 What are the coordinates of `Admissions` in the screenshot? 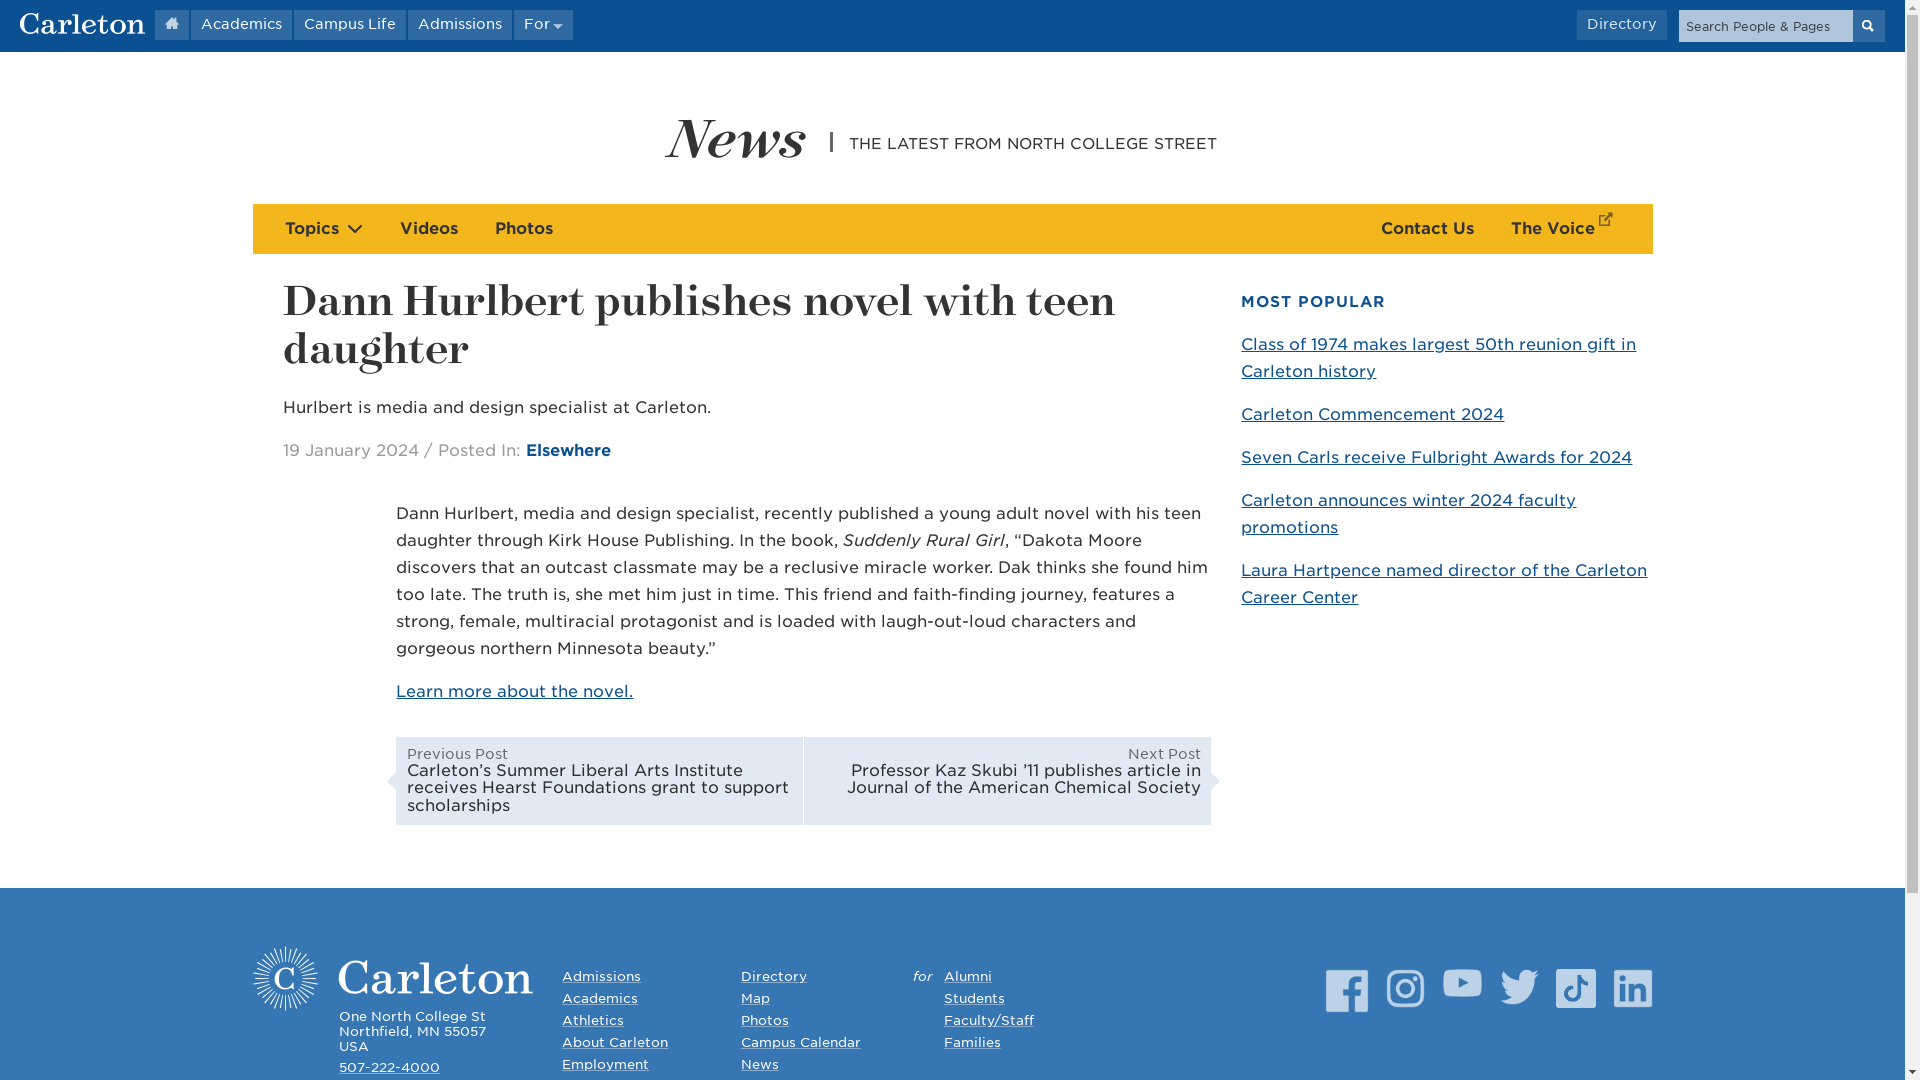 It's located at (460, 24).